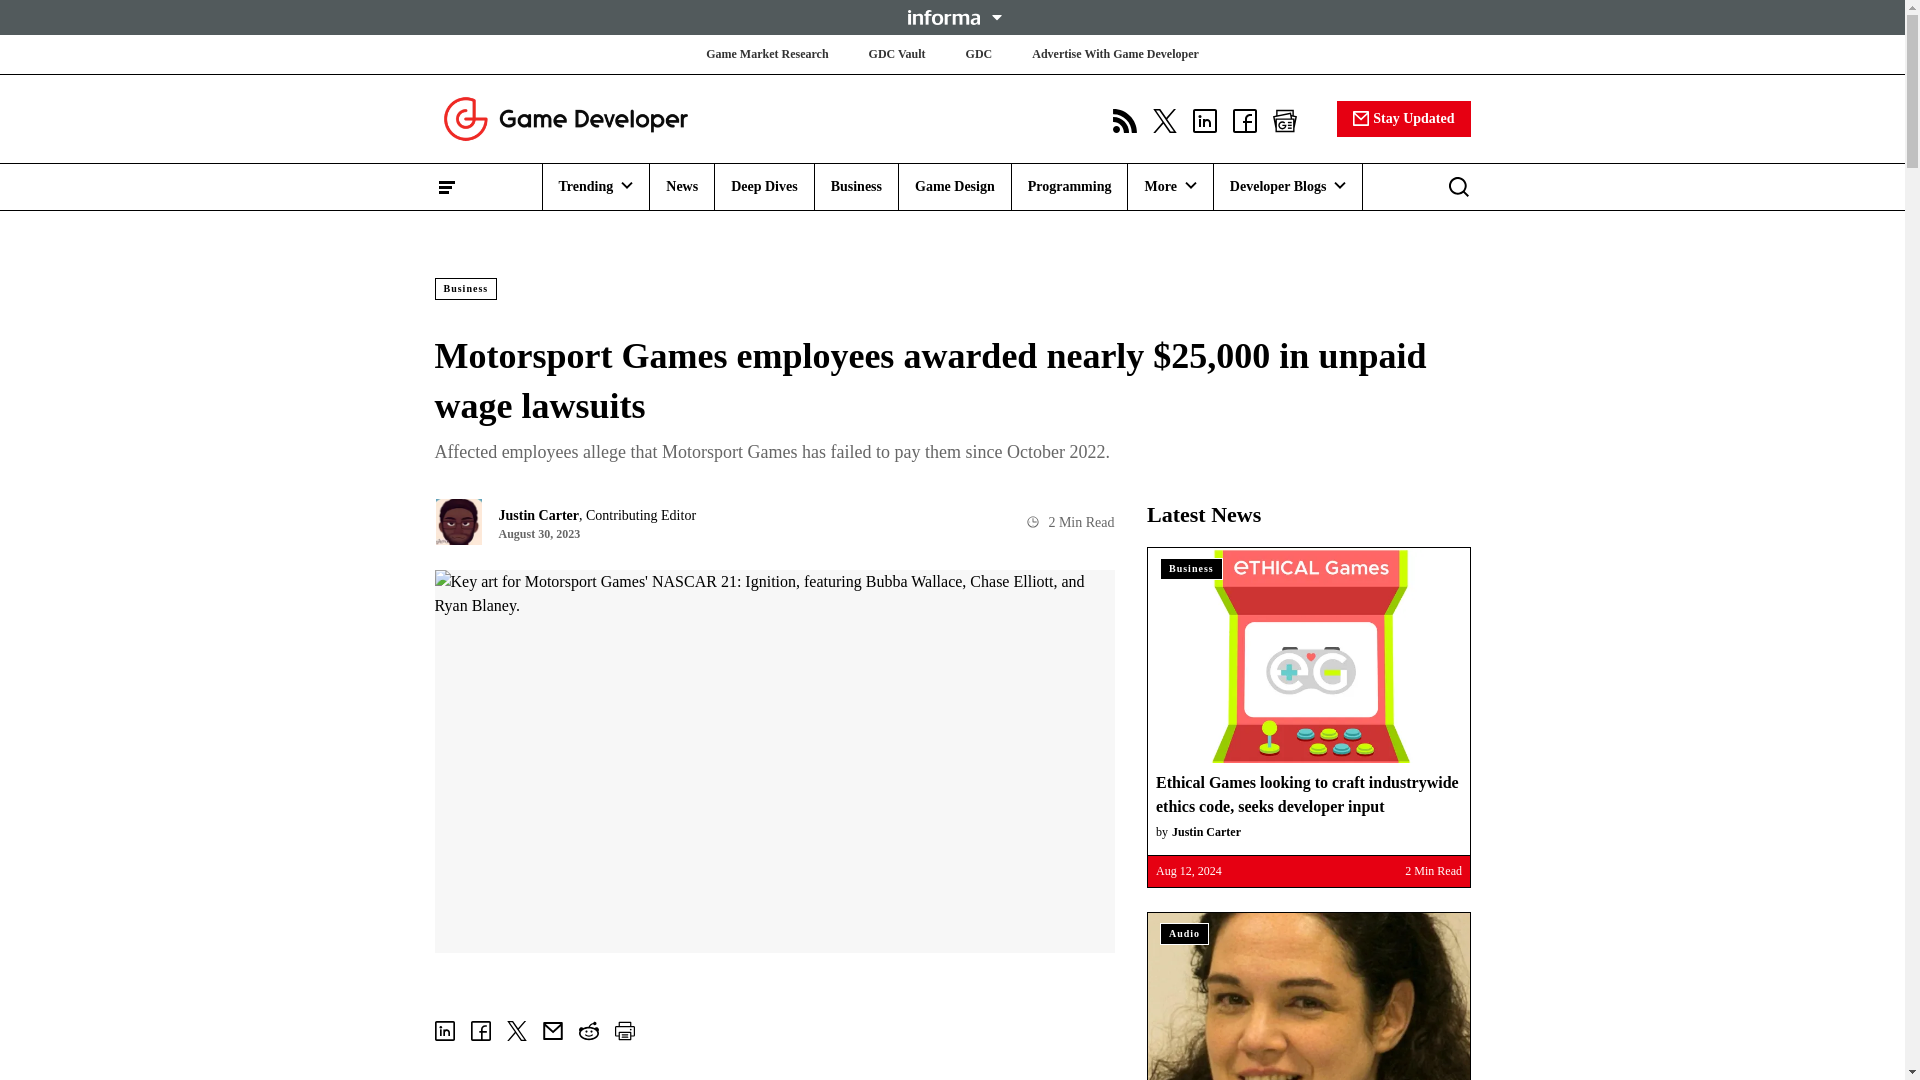 The height and width of the screenshot is (1080, 1920). Describe the element at coordinates (897, 54) in the screenshot. I see `GDC Vault` at that location.